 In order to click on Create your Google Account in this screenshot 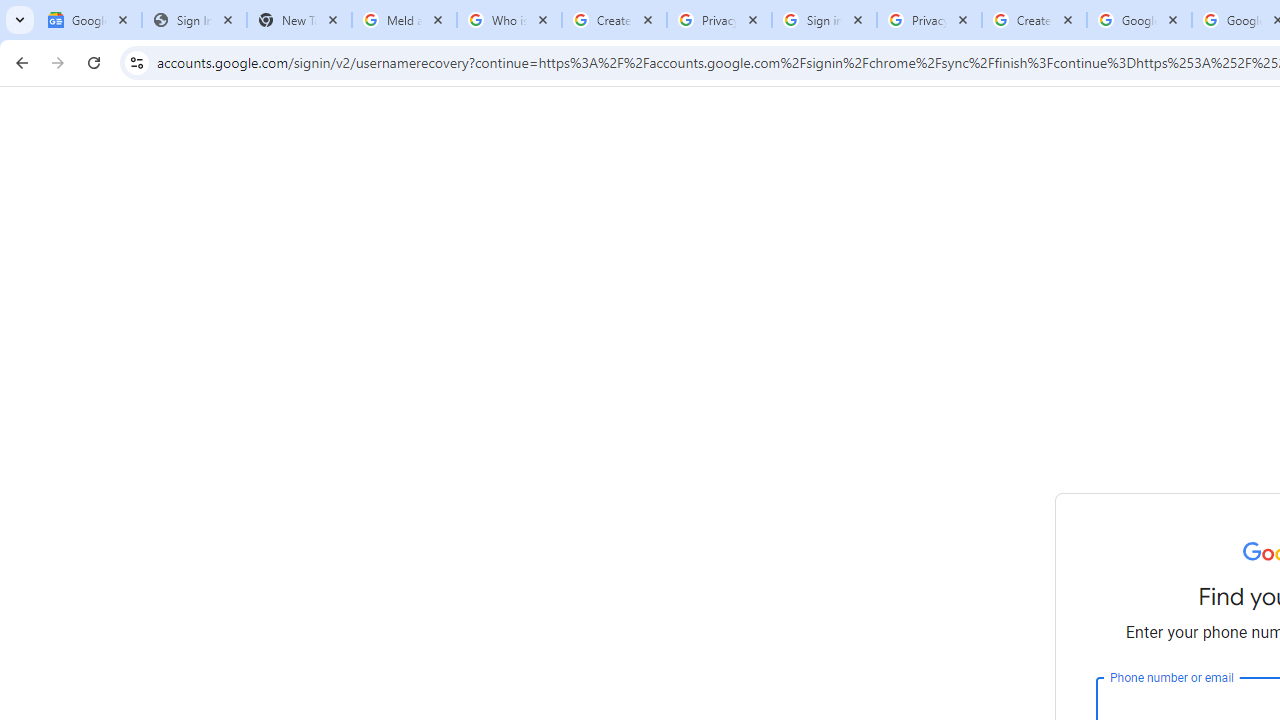, I will do `click(1034, 20)`.